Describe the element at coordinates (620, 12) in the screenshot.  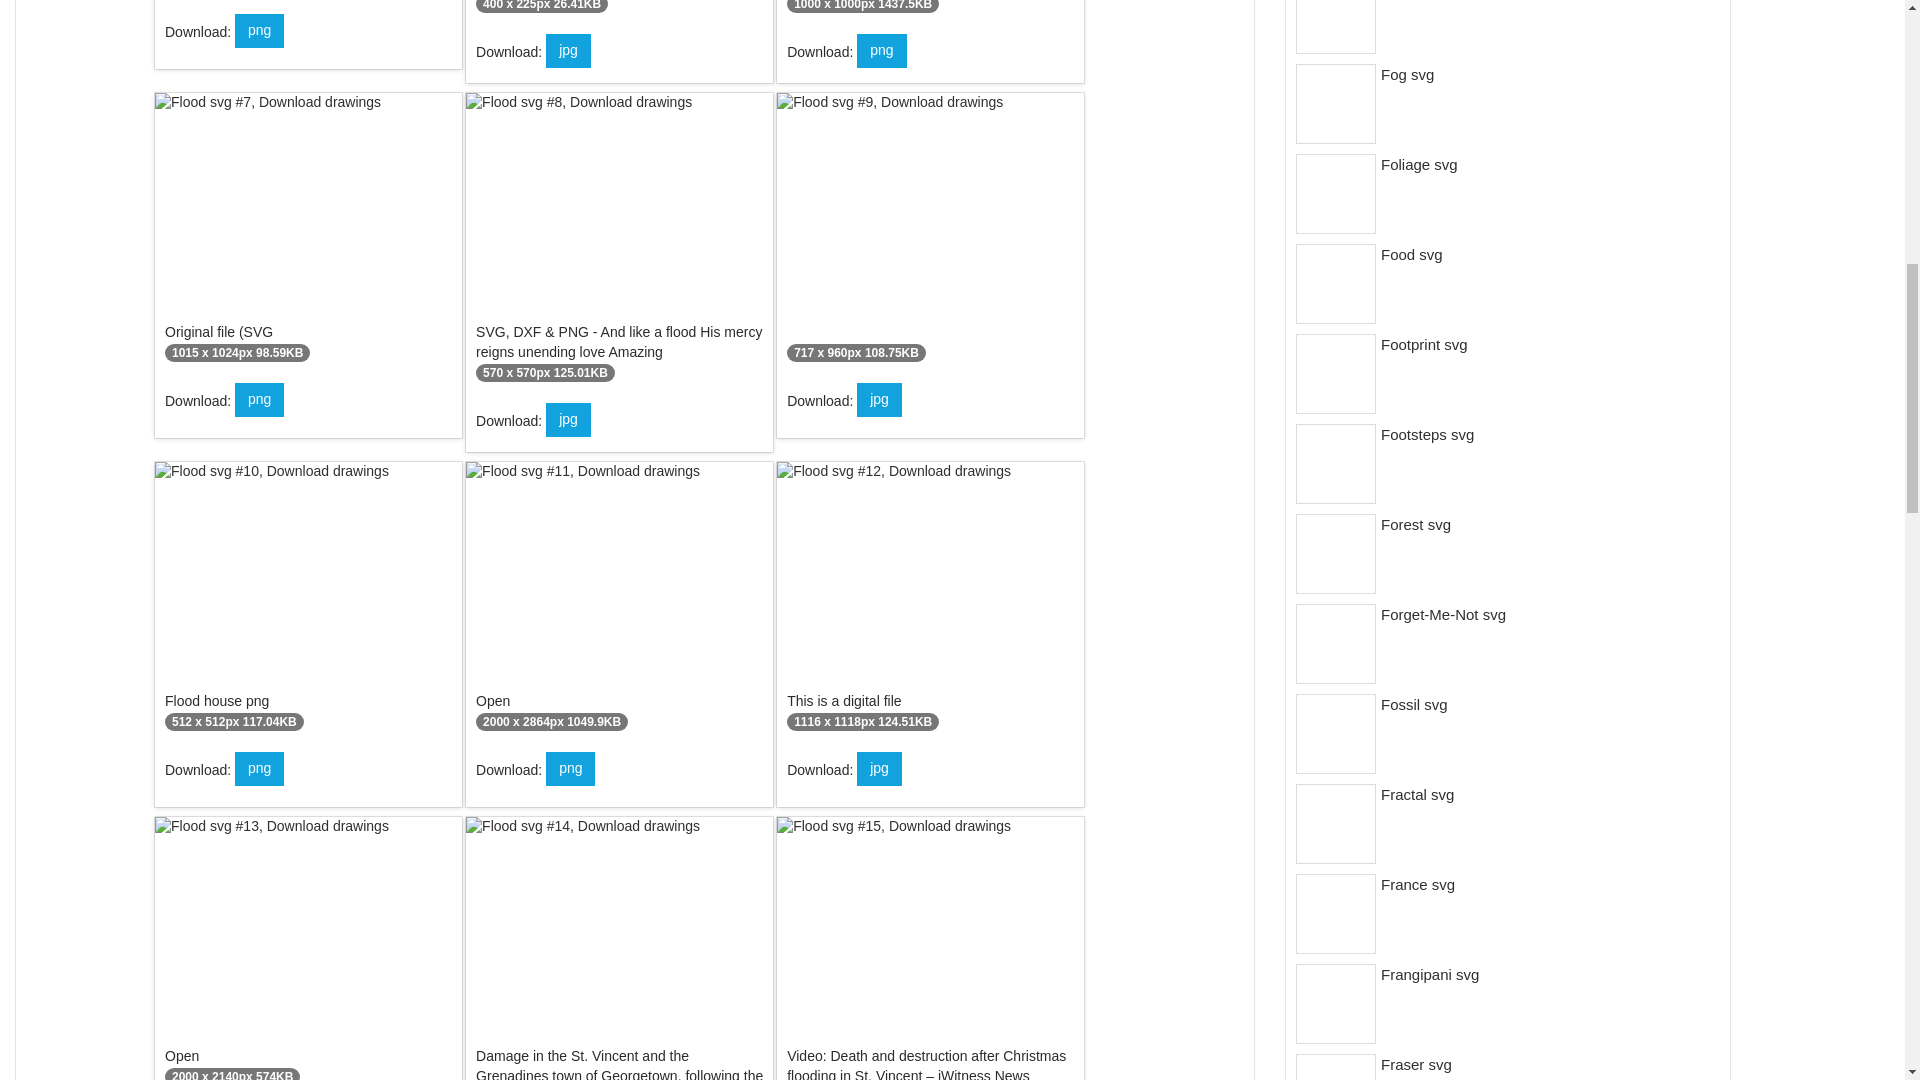
I see `Warning svg flood` at that location.